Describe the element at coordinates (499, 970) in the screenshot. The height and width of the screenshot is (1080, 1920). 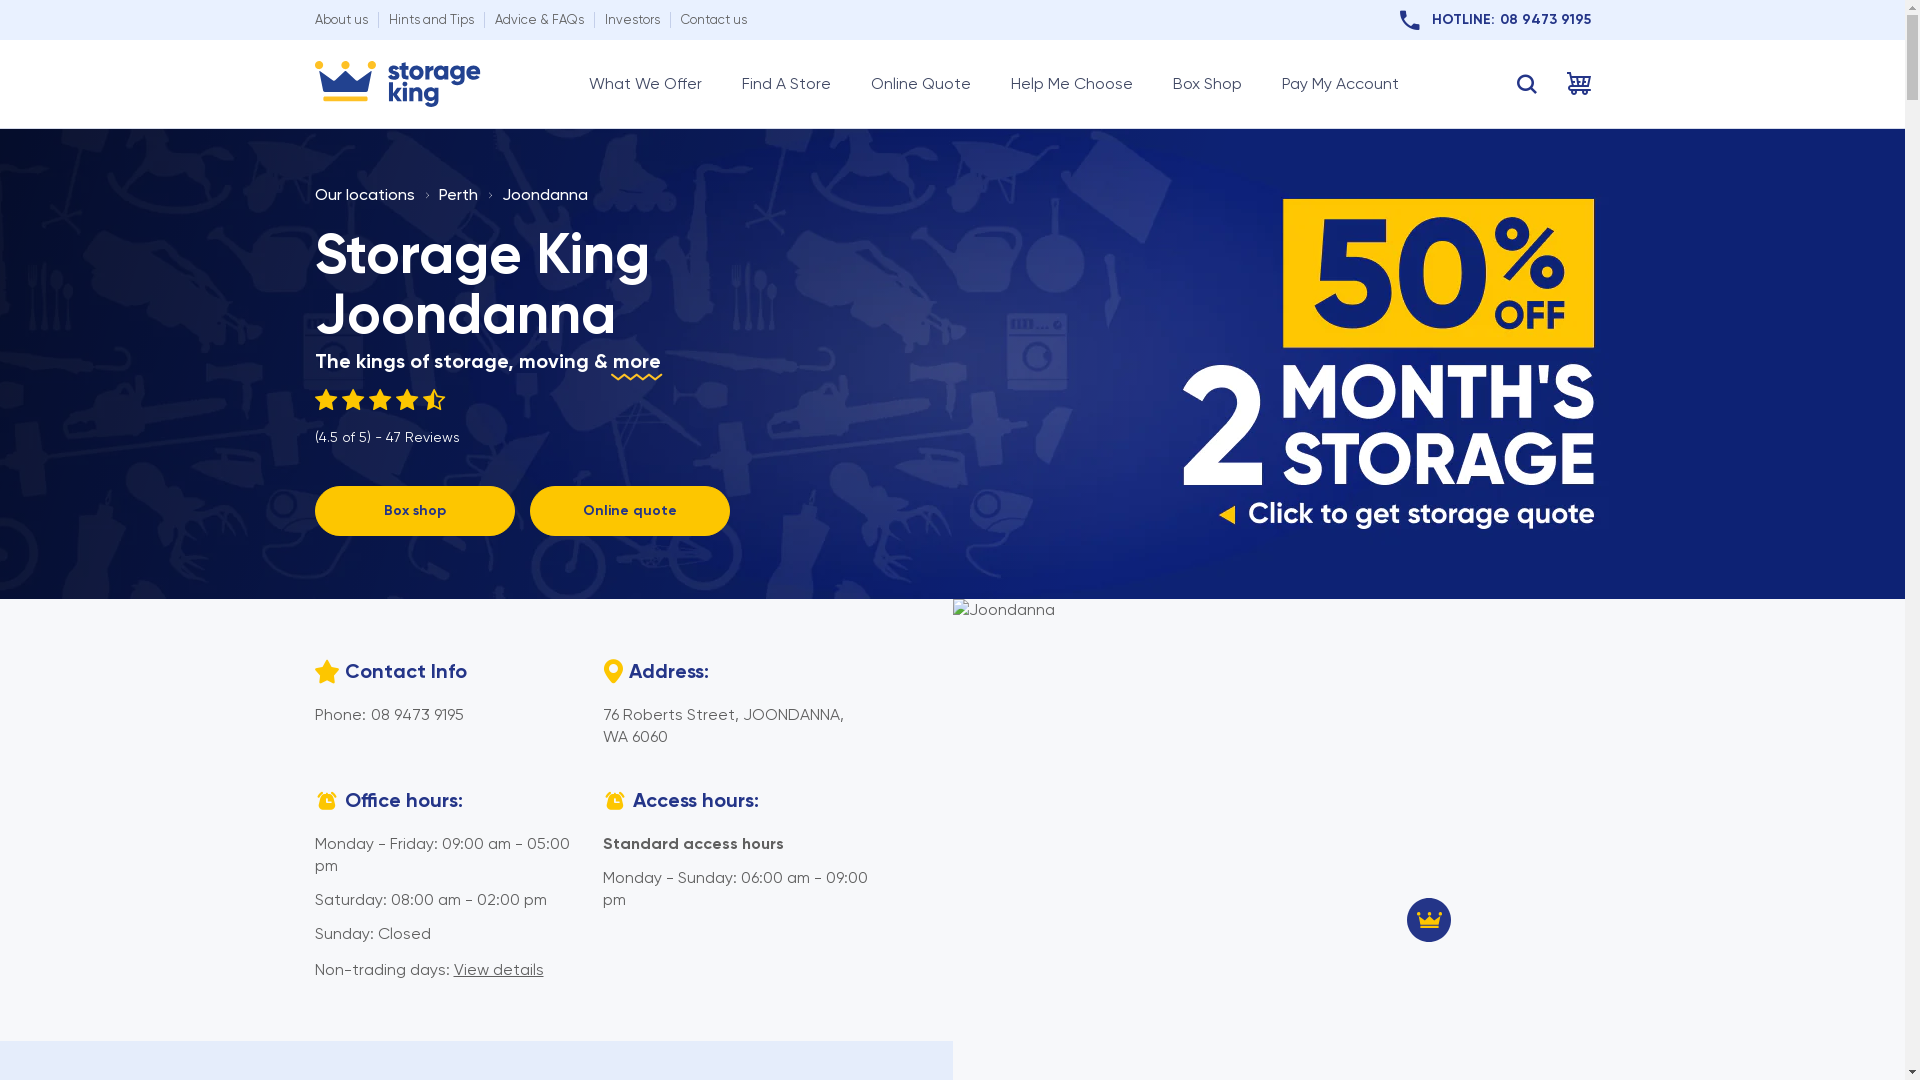
I see `View details` at that location.